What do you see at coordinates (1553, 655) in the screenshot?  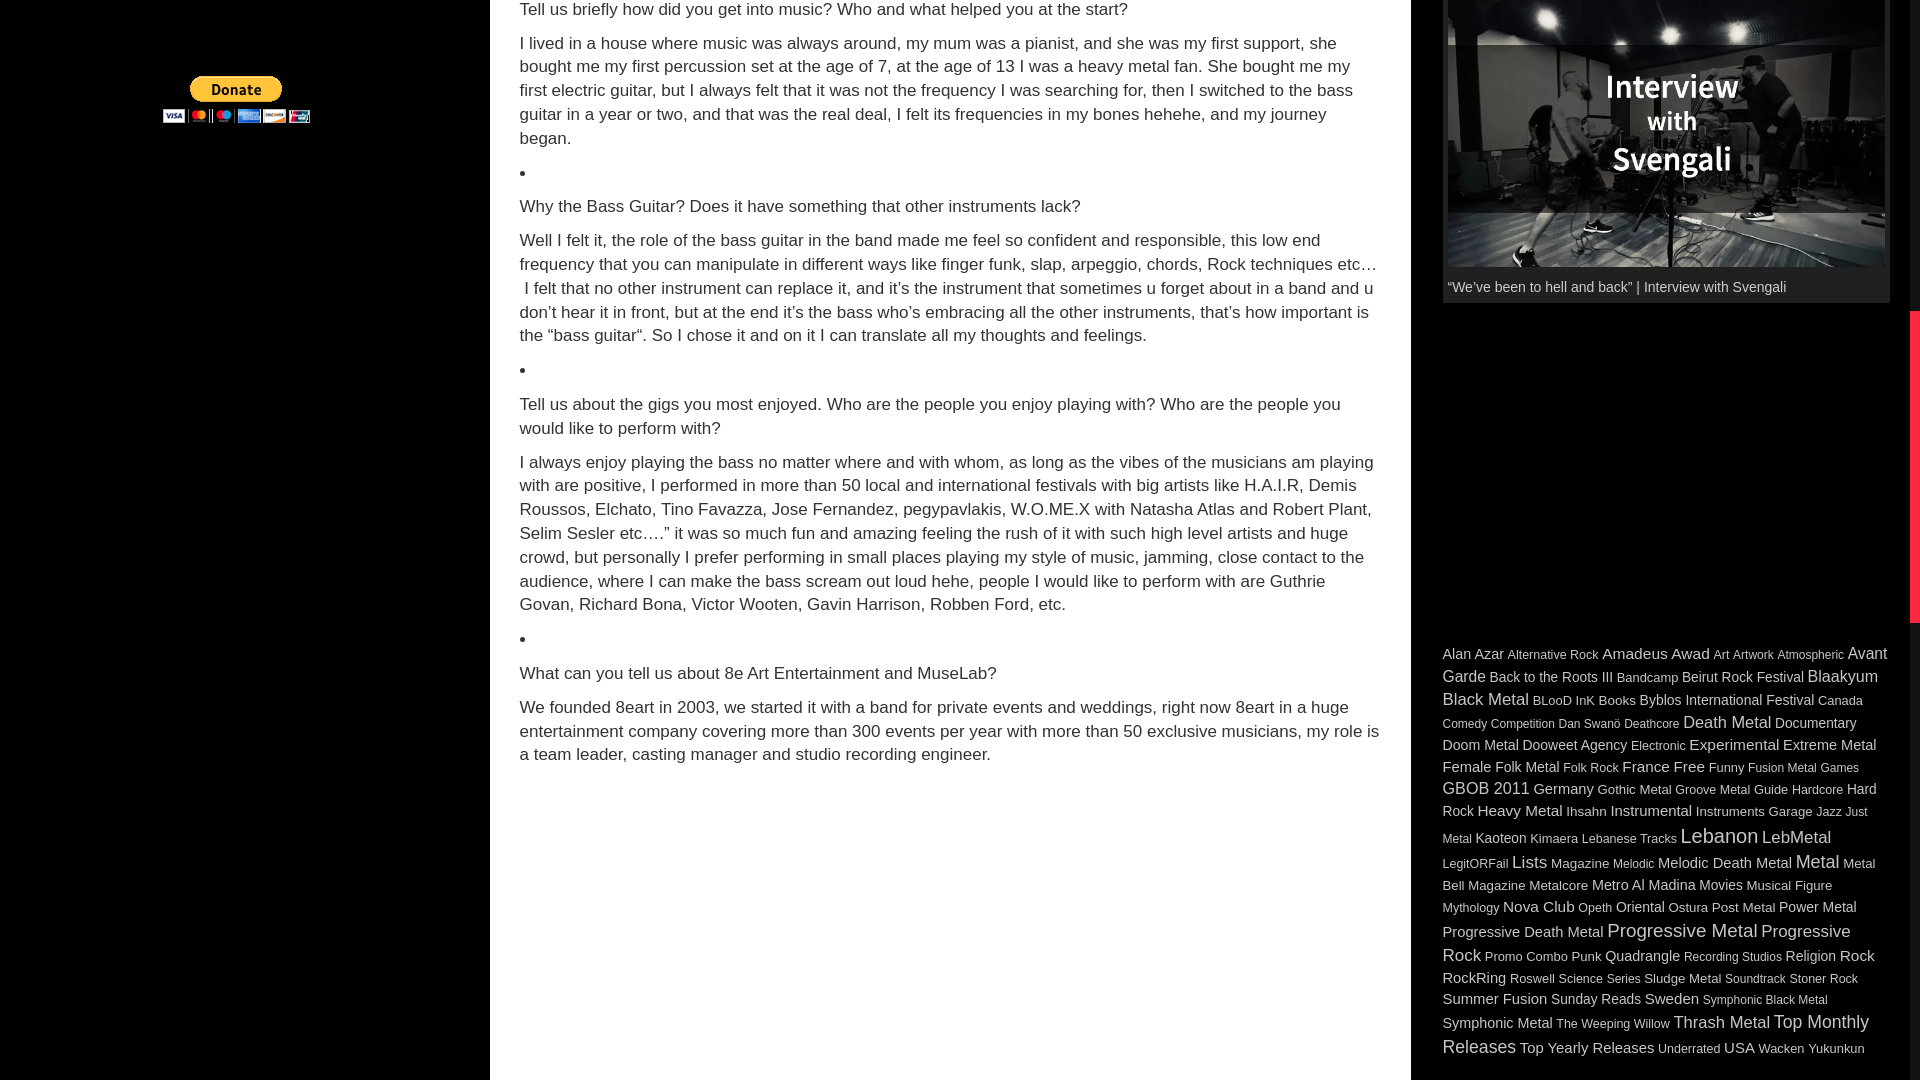 I see `Alternative Rock` at bounding box center [1553, 655].